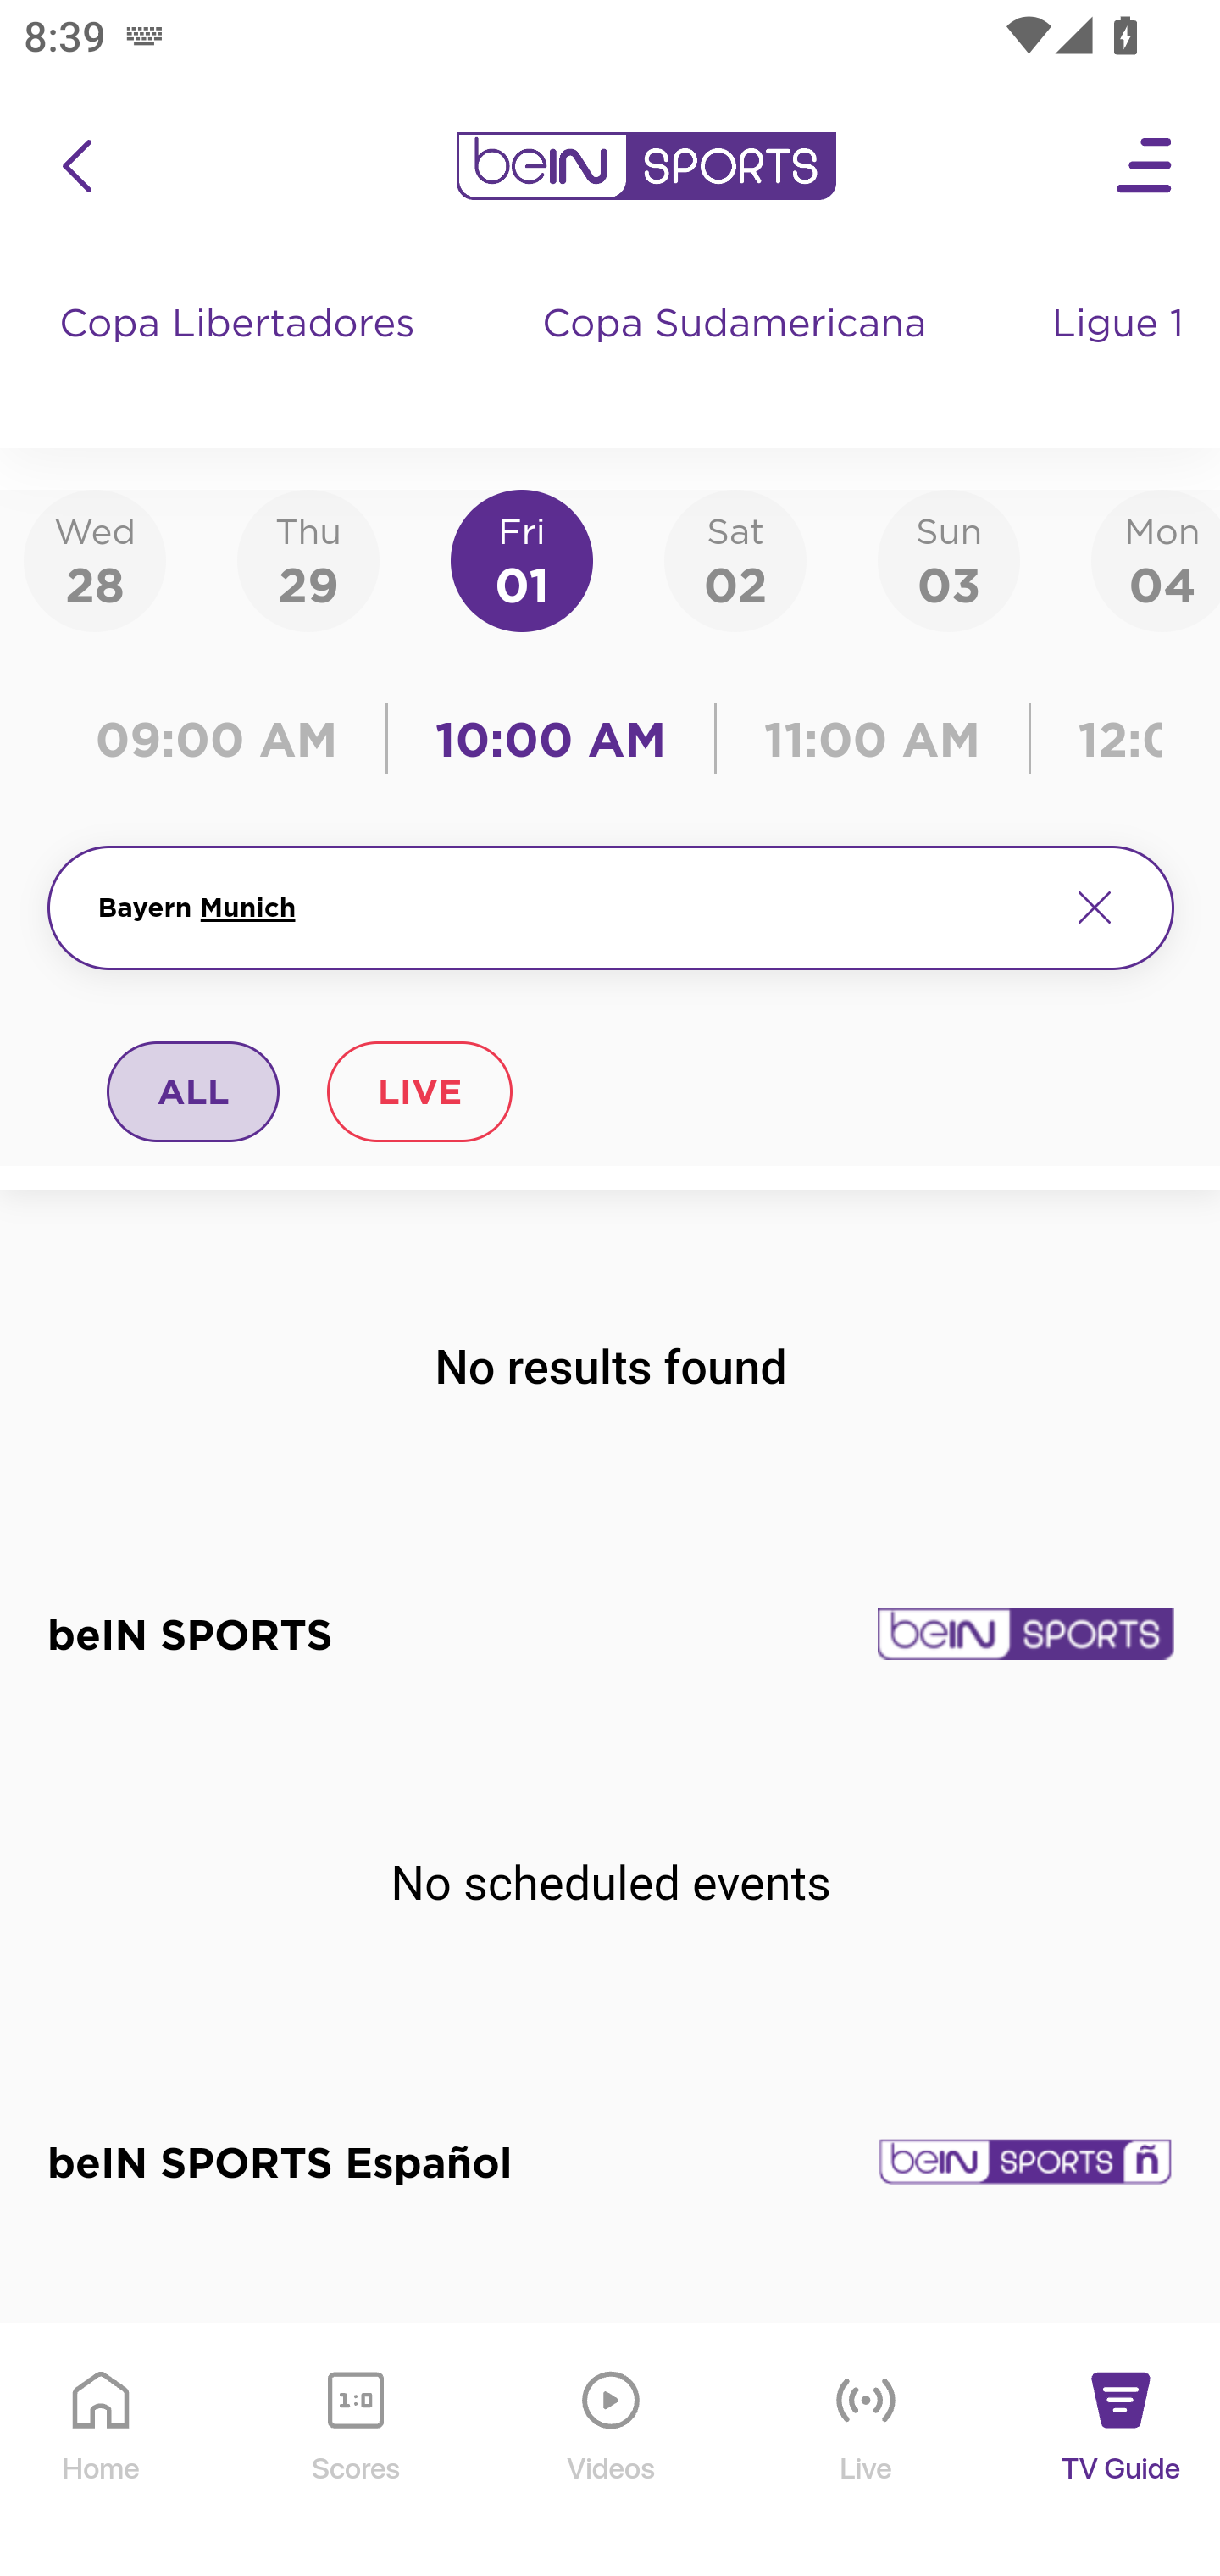 Image resolution: width=1220 pixels, height=2576 pixels. What do you see at coordinates (737, 356) in the screenshot?
I see `Copa Sudamericana` at bounding box center [737, 356].